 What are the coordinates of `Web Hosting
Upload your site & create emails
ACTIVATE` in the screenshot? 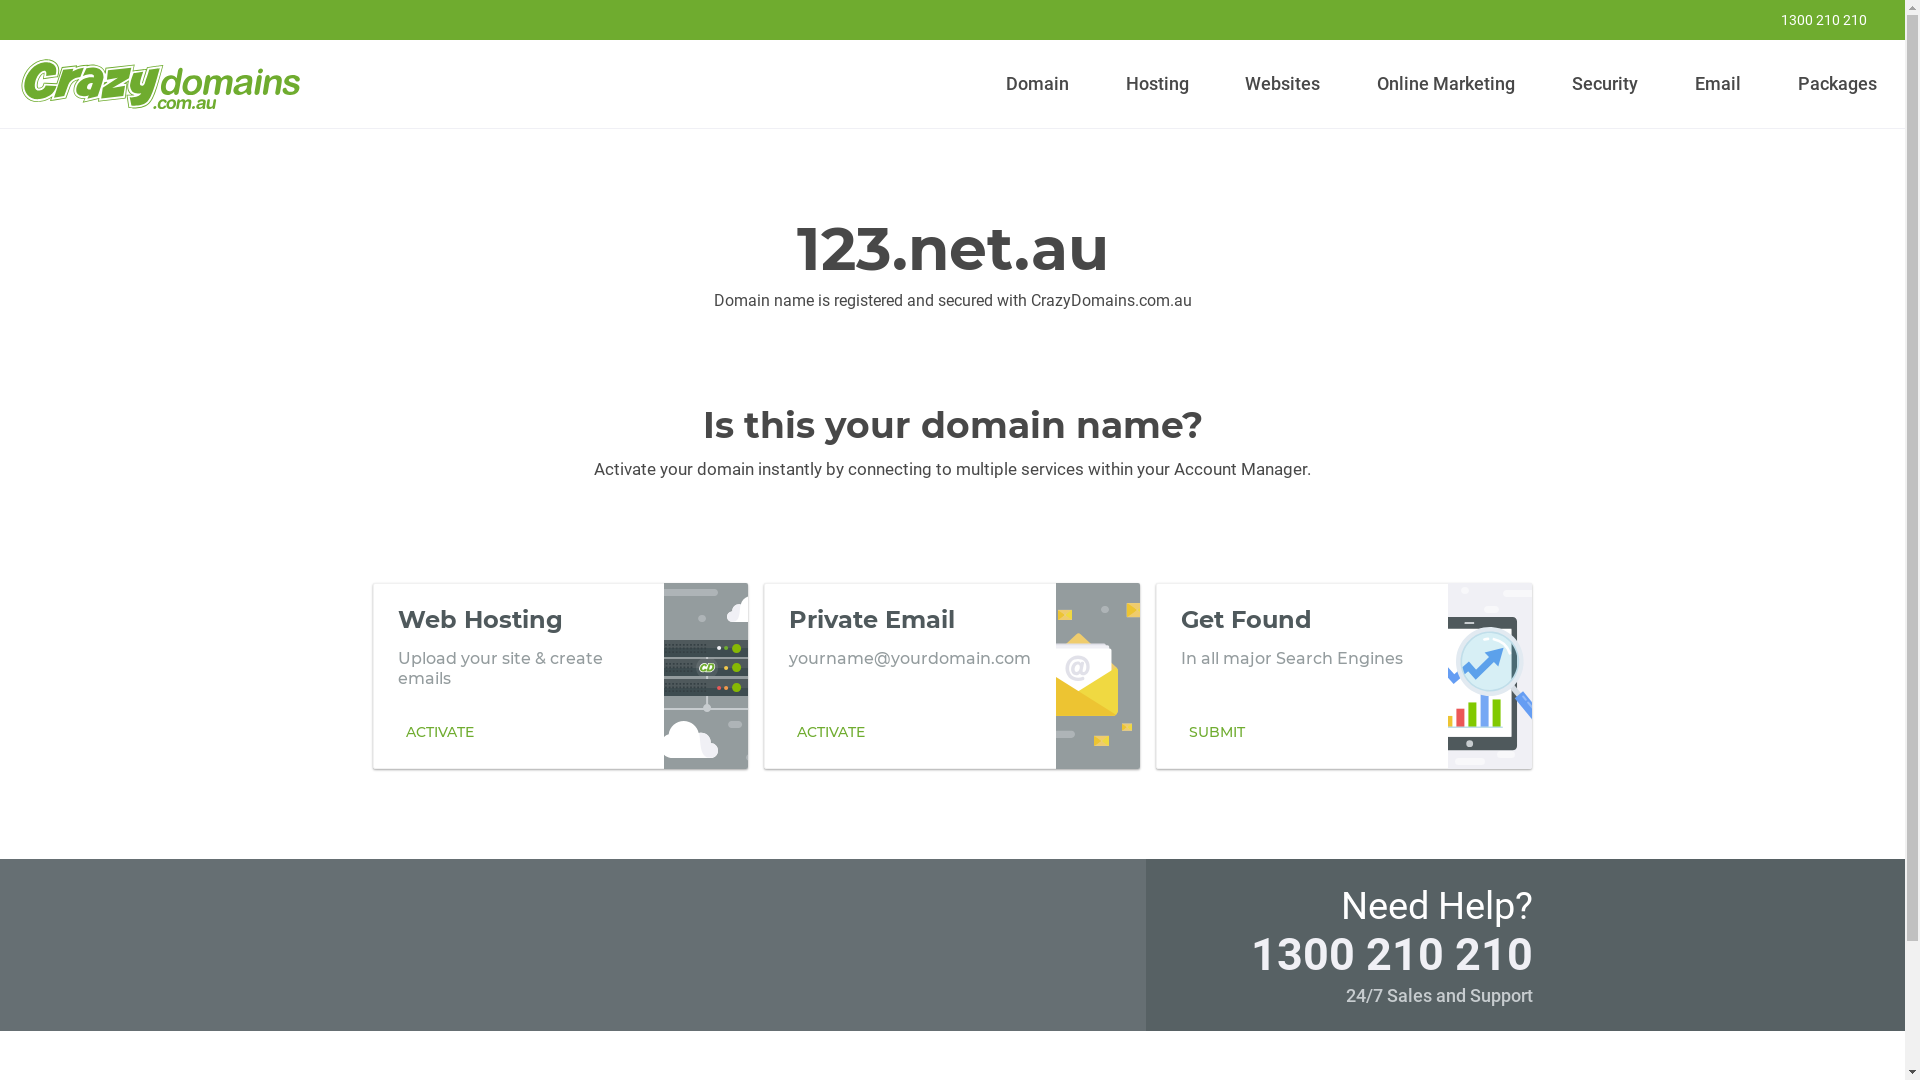 It's located at (560, 675).